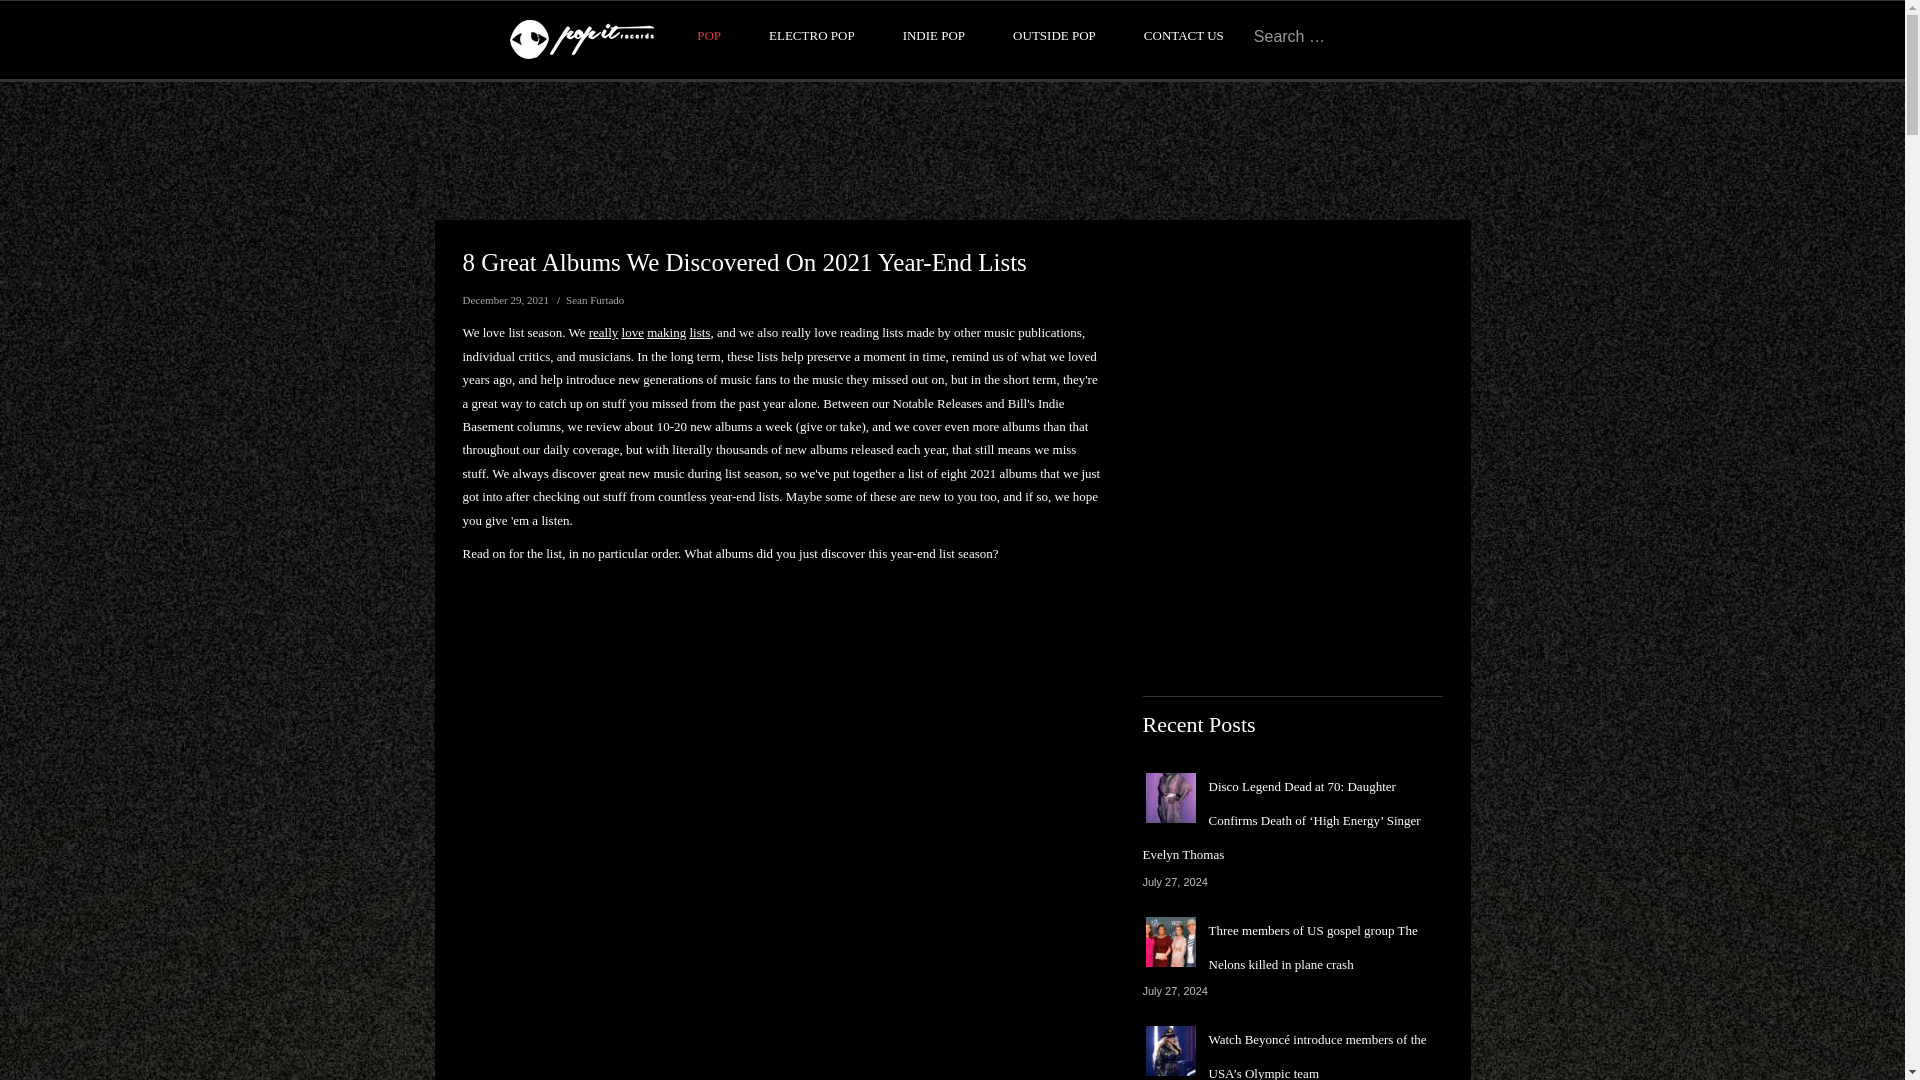 The image size is (1920, 1080). What do you see at coordinates (595, 299) in the screenshot?
I see `Sean Furtado` at bounding box center [595, 299].